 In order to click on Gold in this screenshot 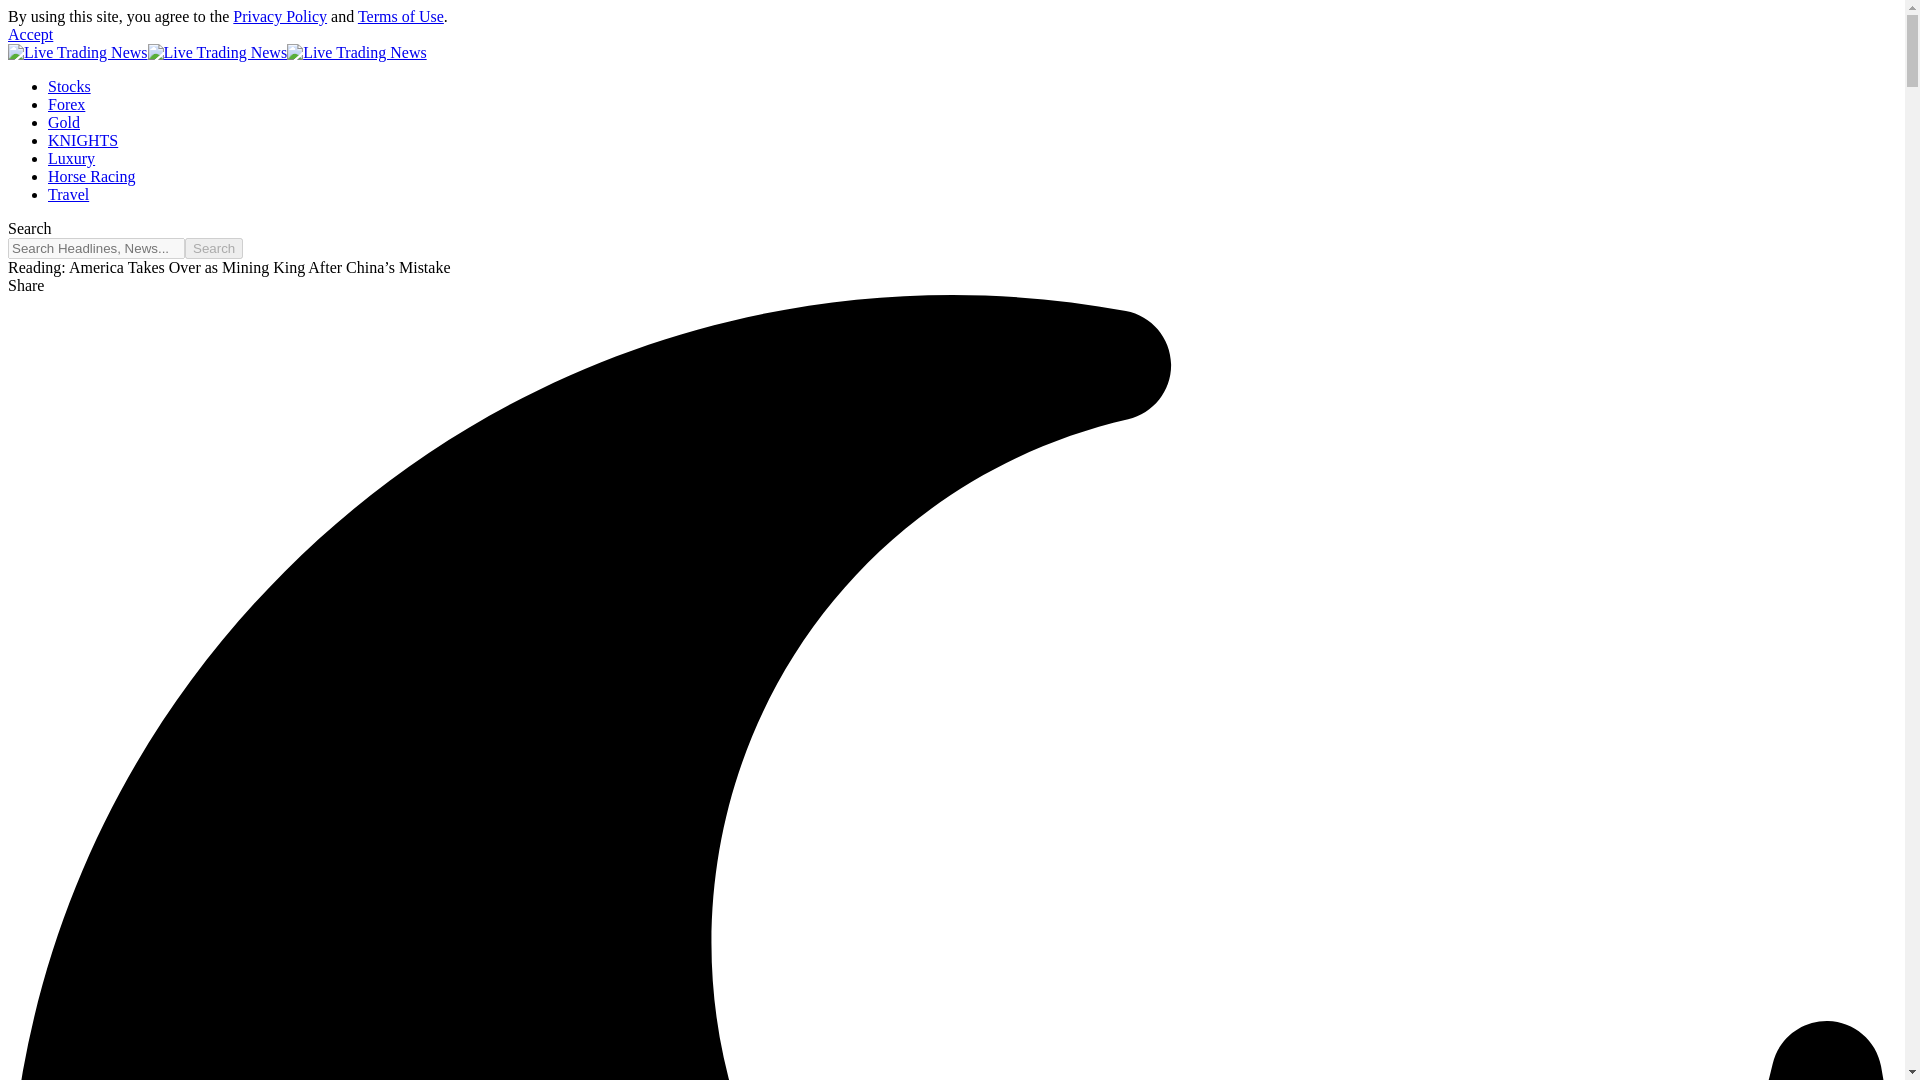, I will do `click(64, 122)`.